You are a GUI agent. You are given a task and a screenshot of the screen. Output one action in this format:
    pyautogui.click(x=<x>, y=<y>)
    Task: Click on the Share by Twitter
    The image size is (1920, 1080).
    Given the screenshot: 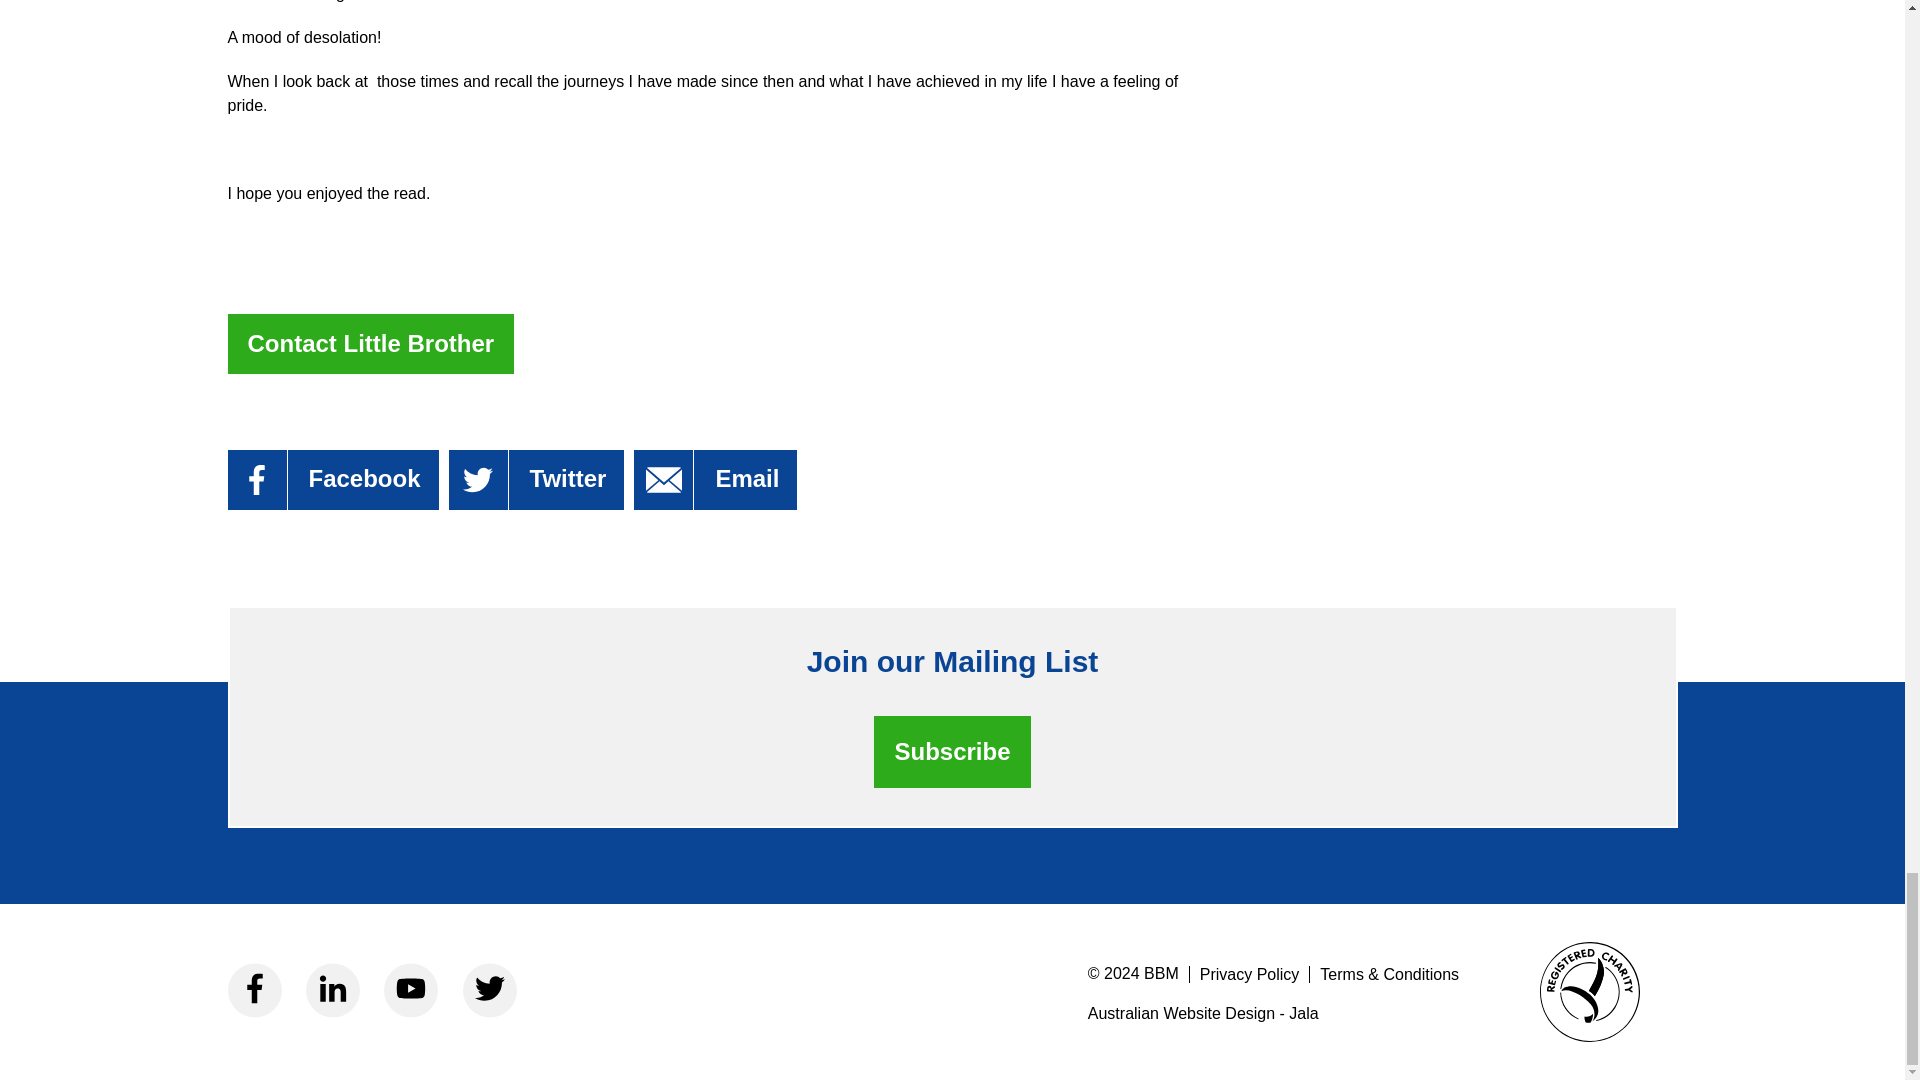 What is the action you would take?
    pyautogui.click(x=537, y=480)
    